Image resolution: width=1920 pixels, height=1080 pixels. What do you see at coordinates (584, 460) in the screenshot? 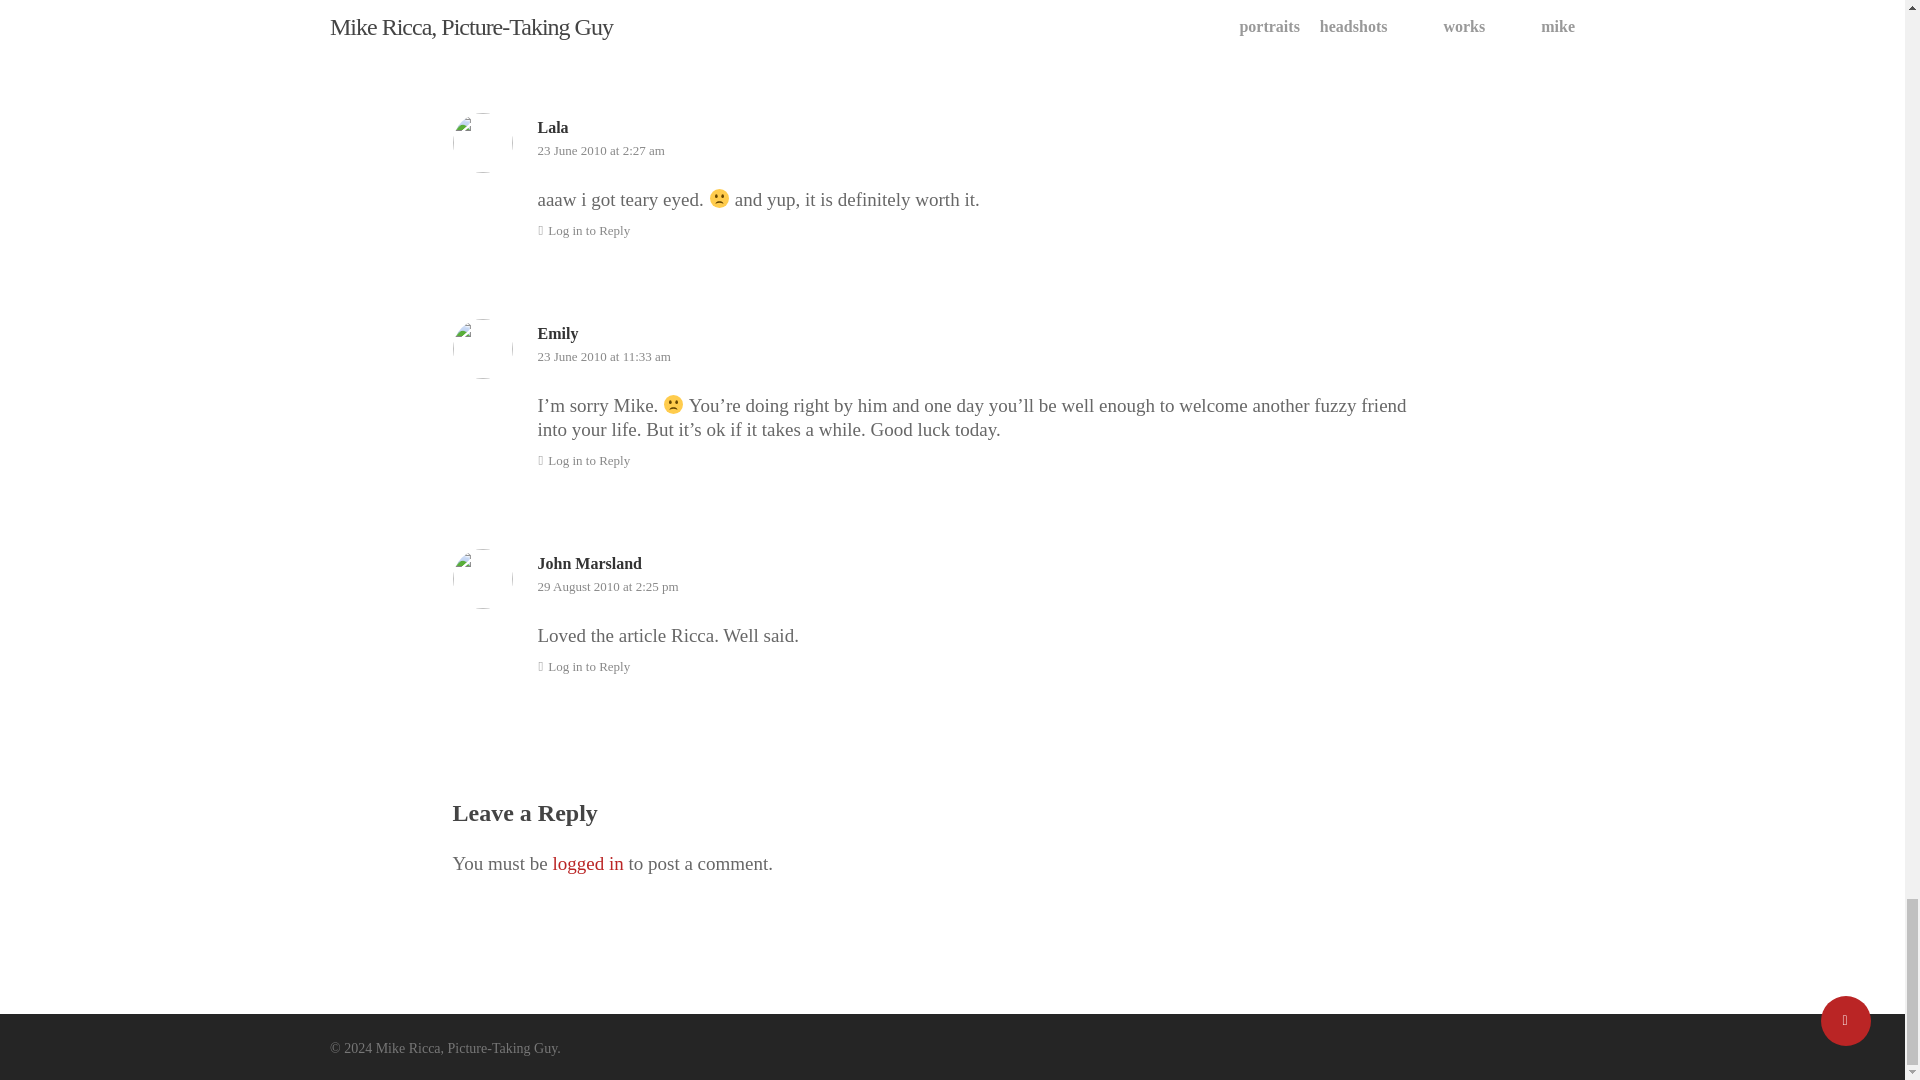
I see `Log in to Reply` at bounding box center [584, 460].